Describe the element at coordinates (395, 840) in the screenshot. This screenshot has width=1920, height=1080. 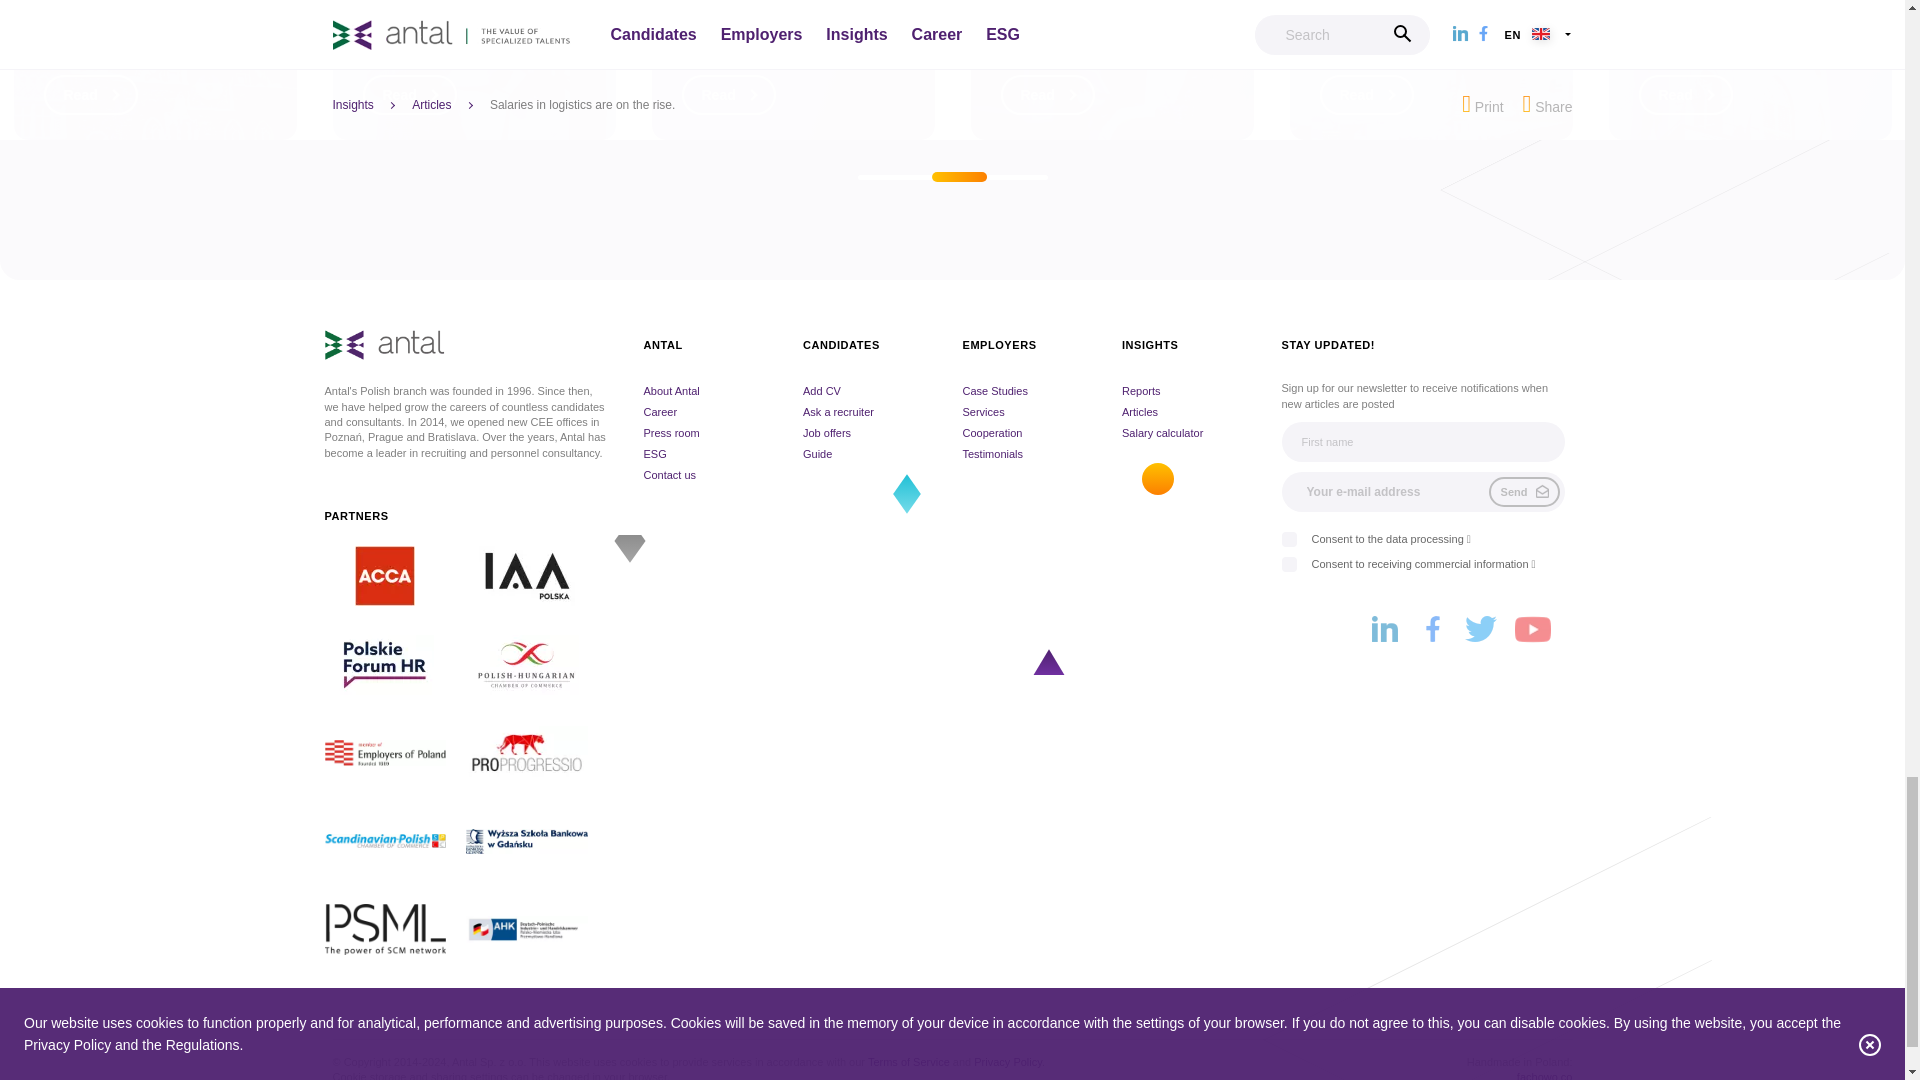
I see `Scandinavian-Polish Chamber of Commerce` at that location.